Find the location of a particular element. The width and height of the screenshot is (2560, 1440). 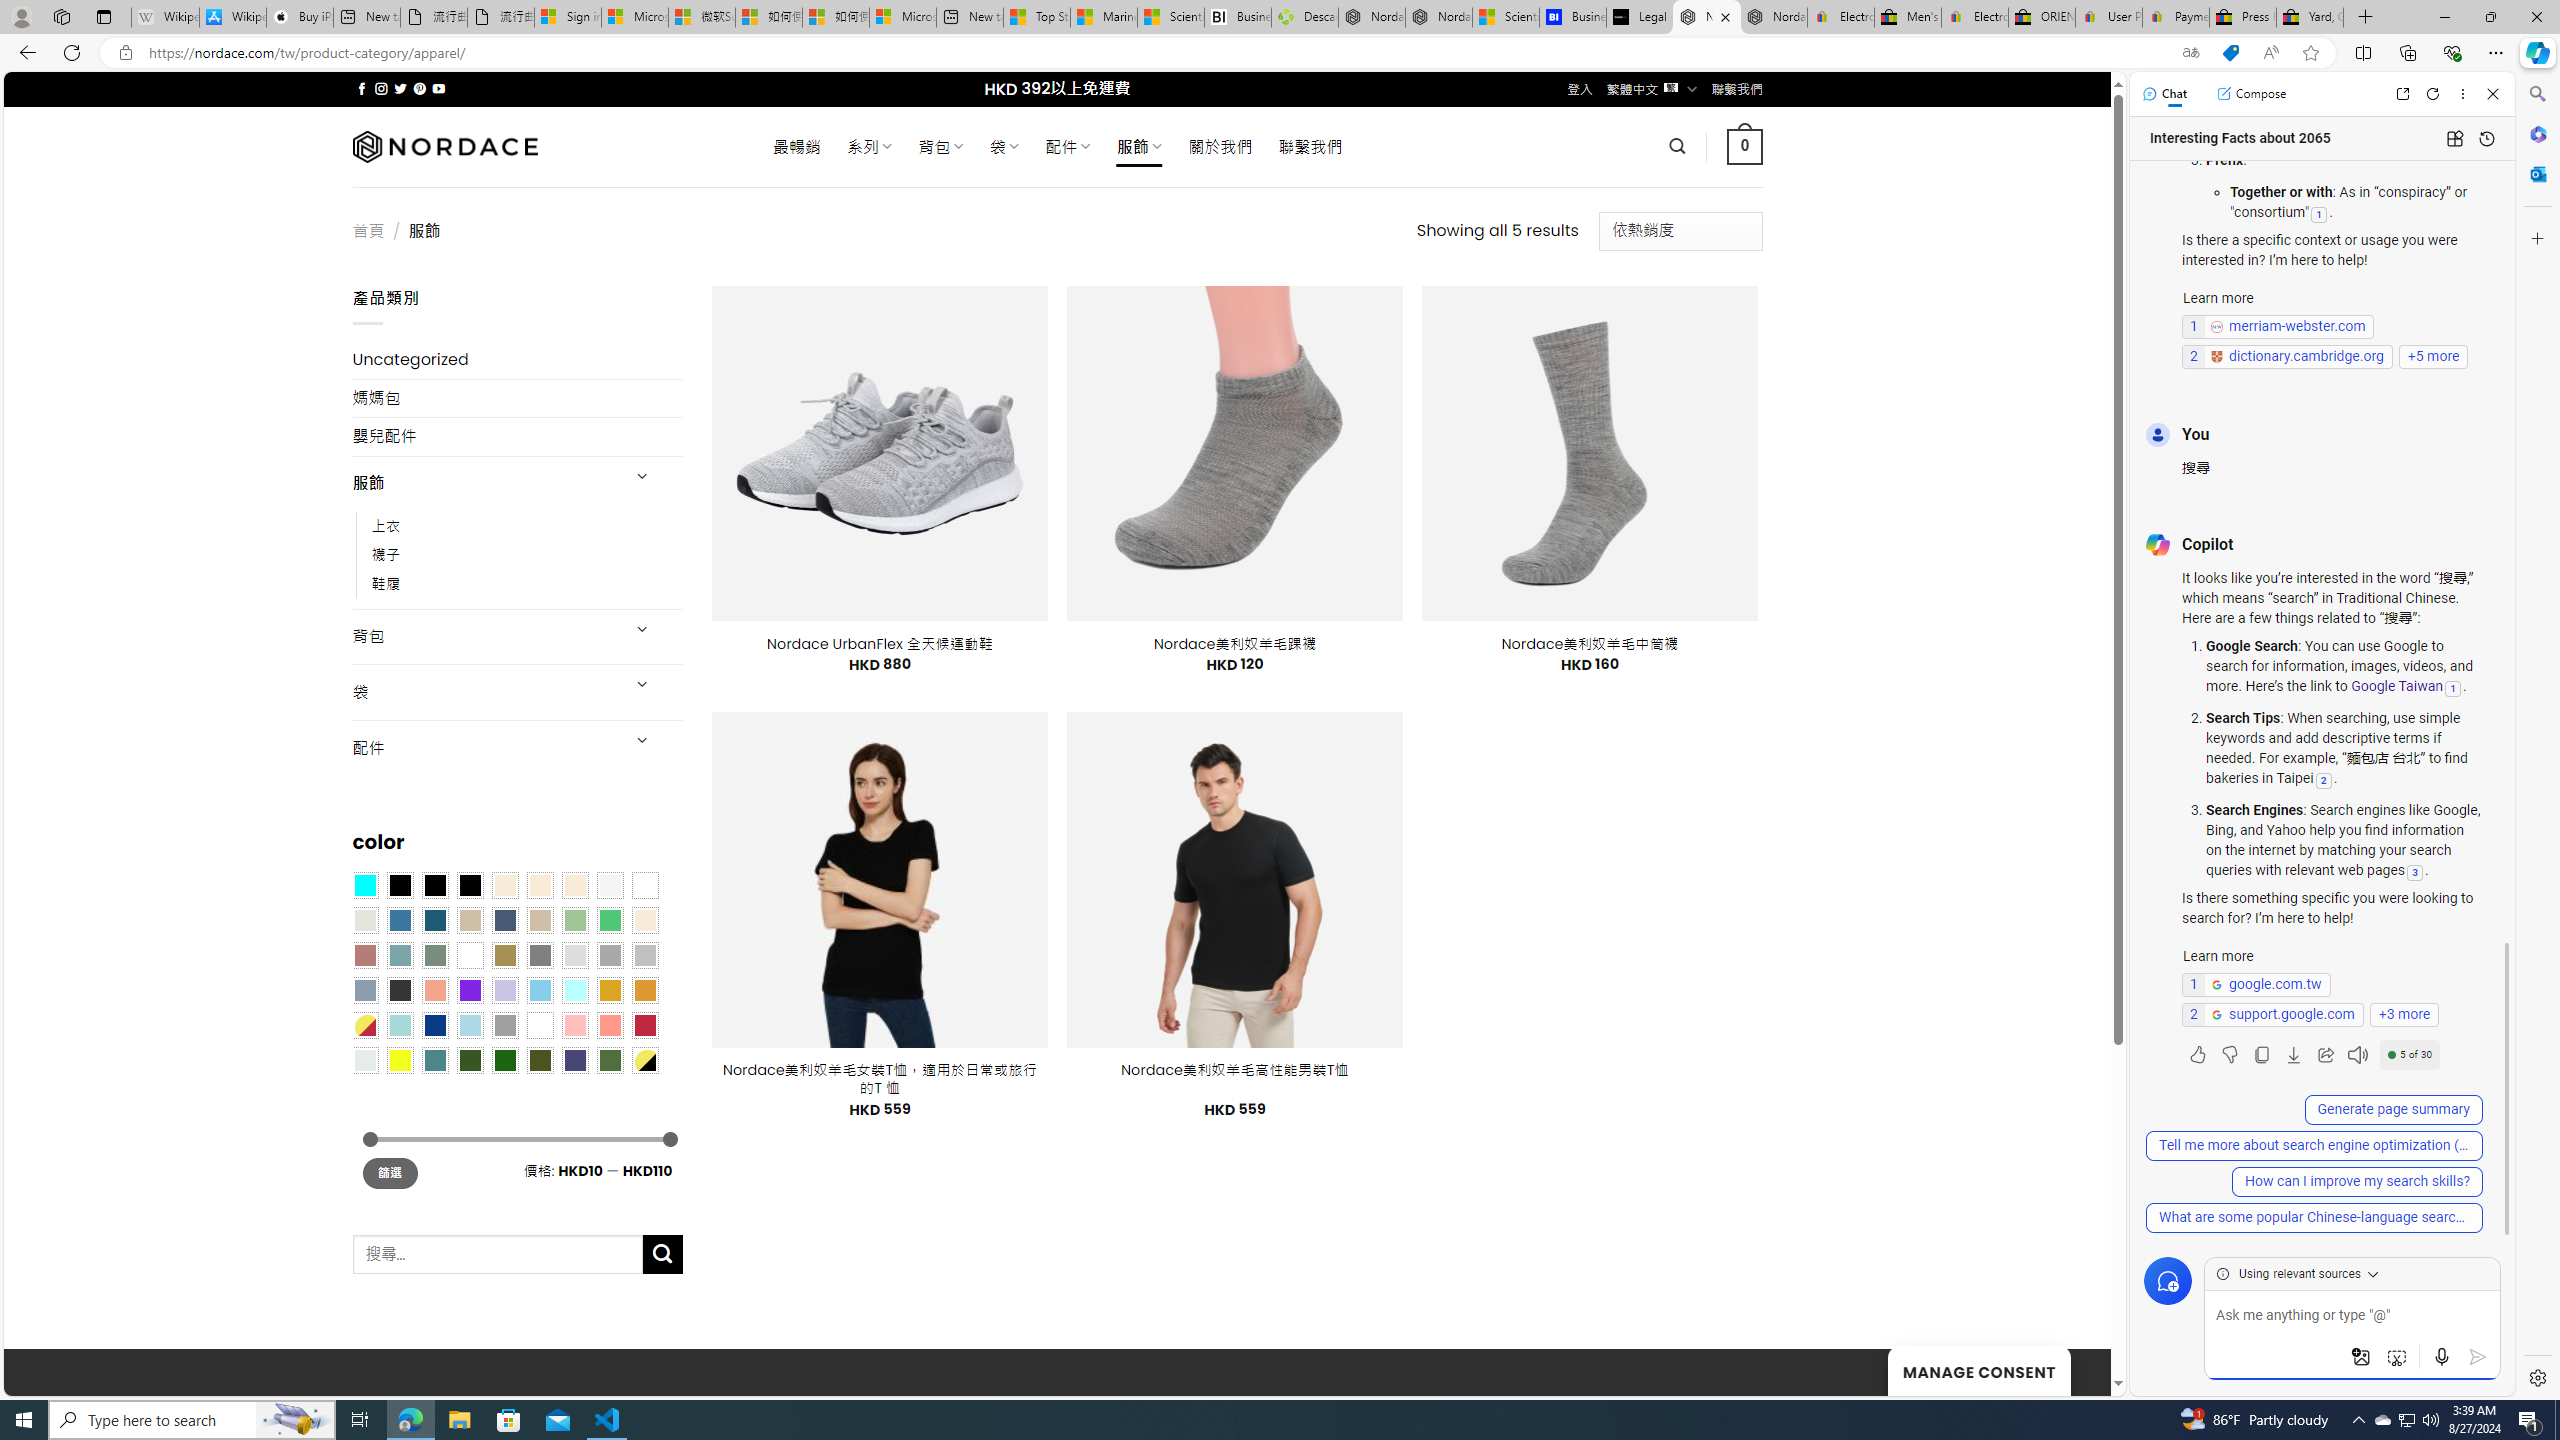

Descarga Driver Updater is located at coordinates (1304, 17).